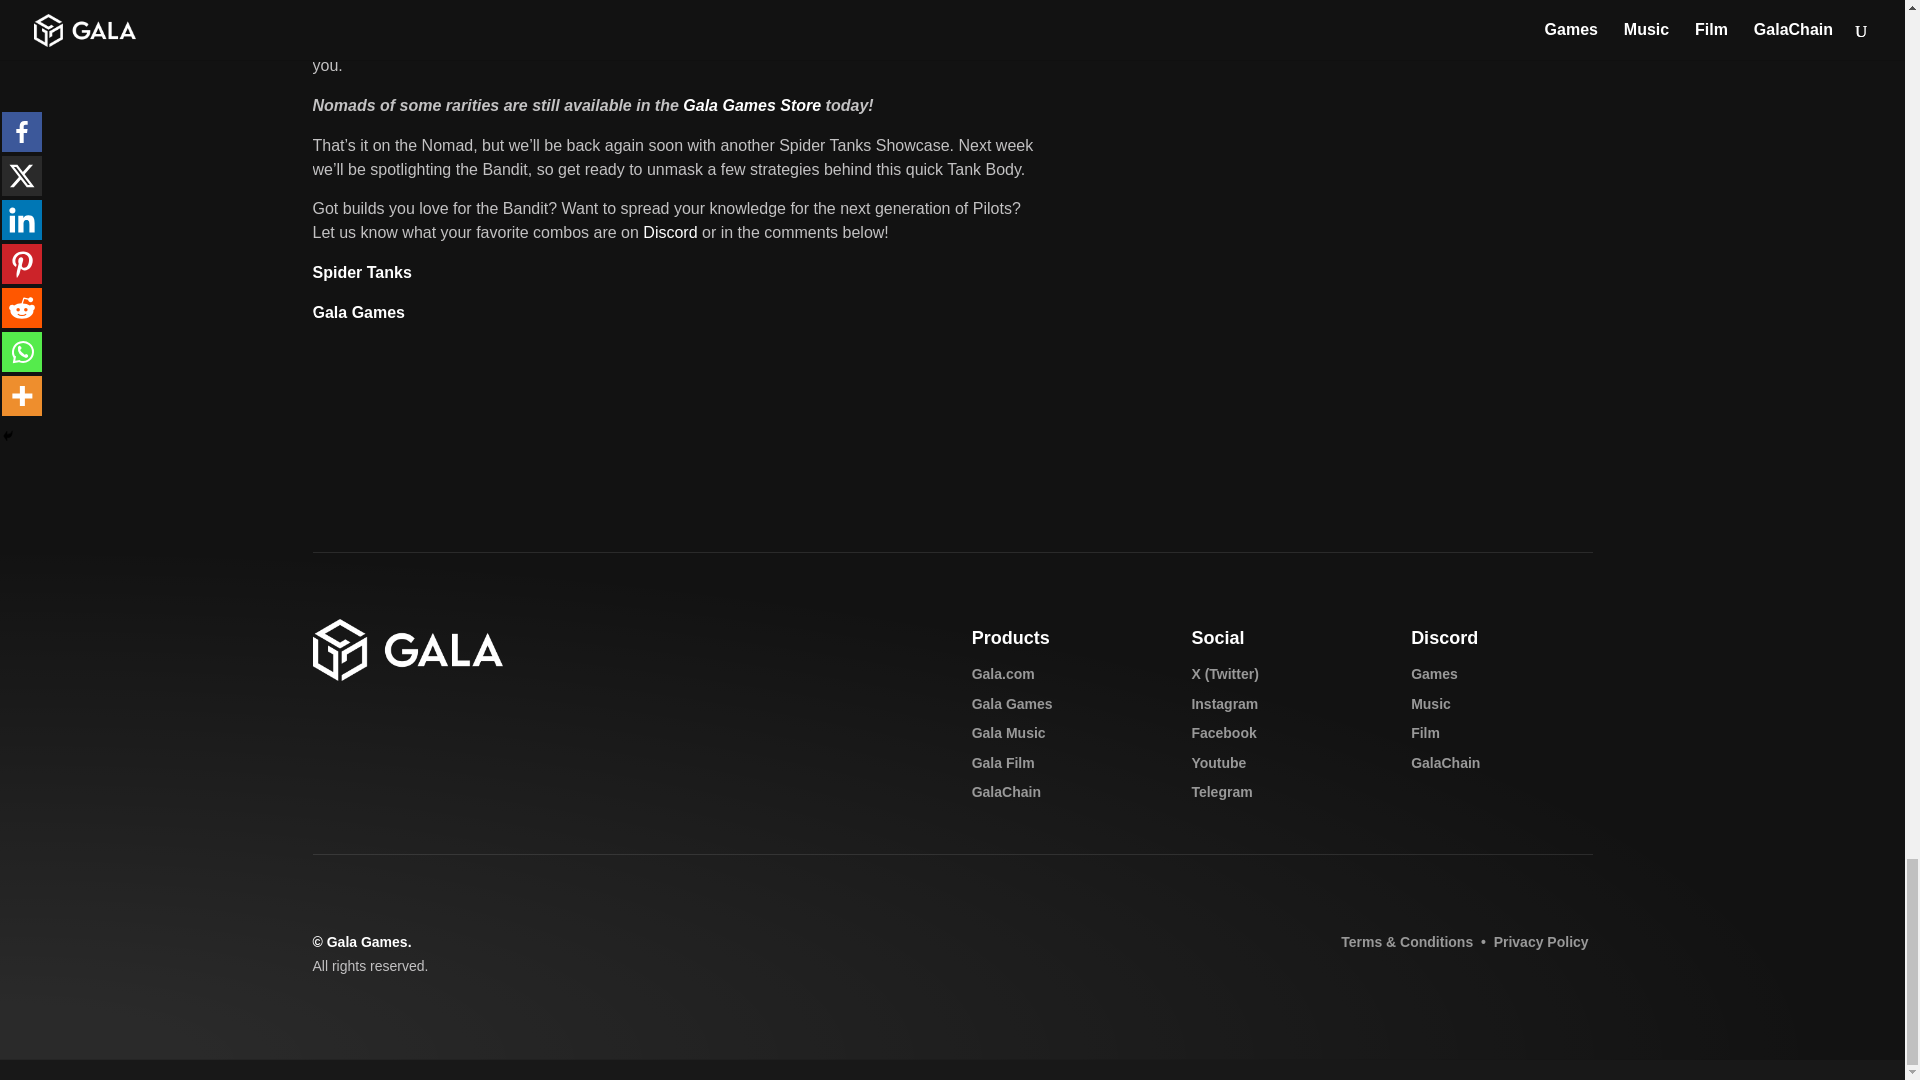 The width and height of the screenshot is (1920, 1080). What do you see at coordinates (1002, 762) in the screenshot?
I see `Gala Film` at bounding box center [1002, 762].